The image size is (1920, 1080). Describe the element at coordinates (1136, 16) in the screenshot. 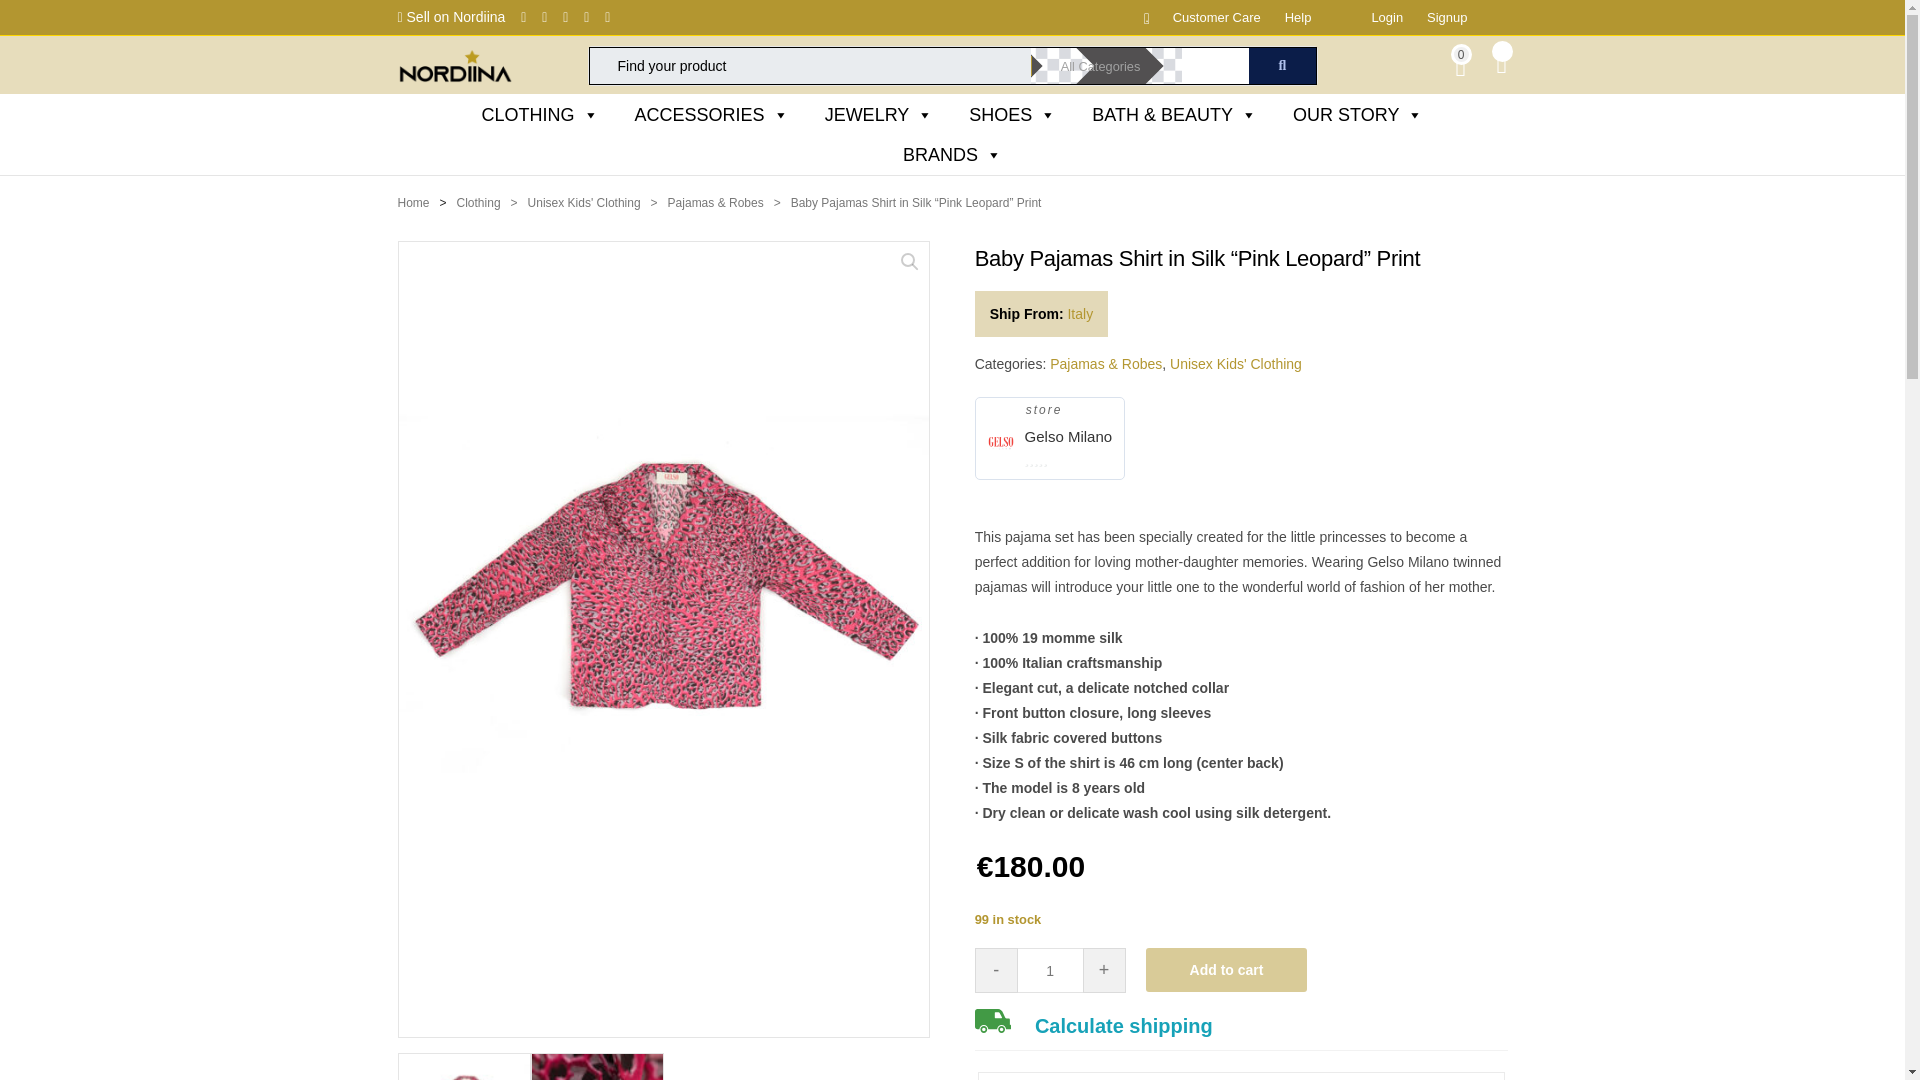

I see `.` at that location.